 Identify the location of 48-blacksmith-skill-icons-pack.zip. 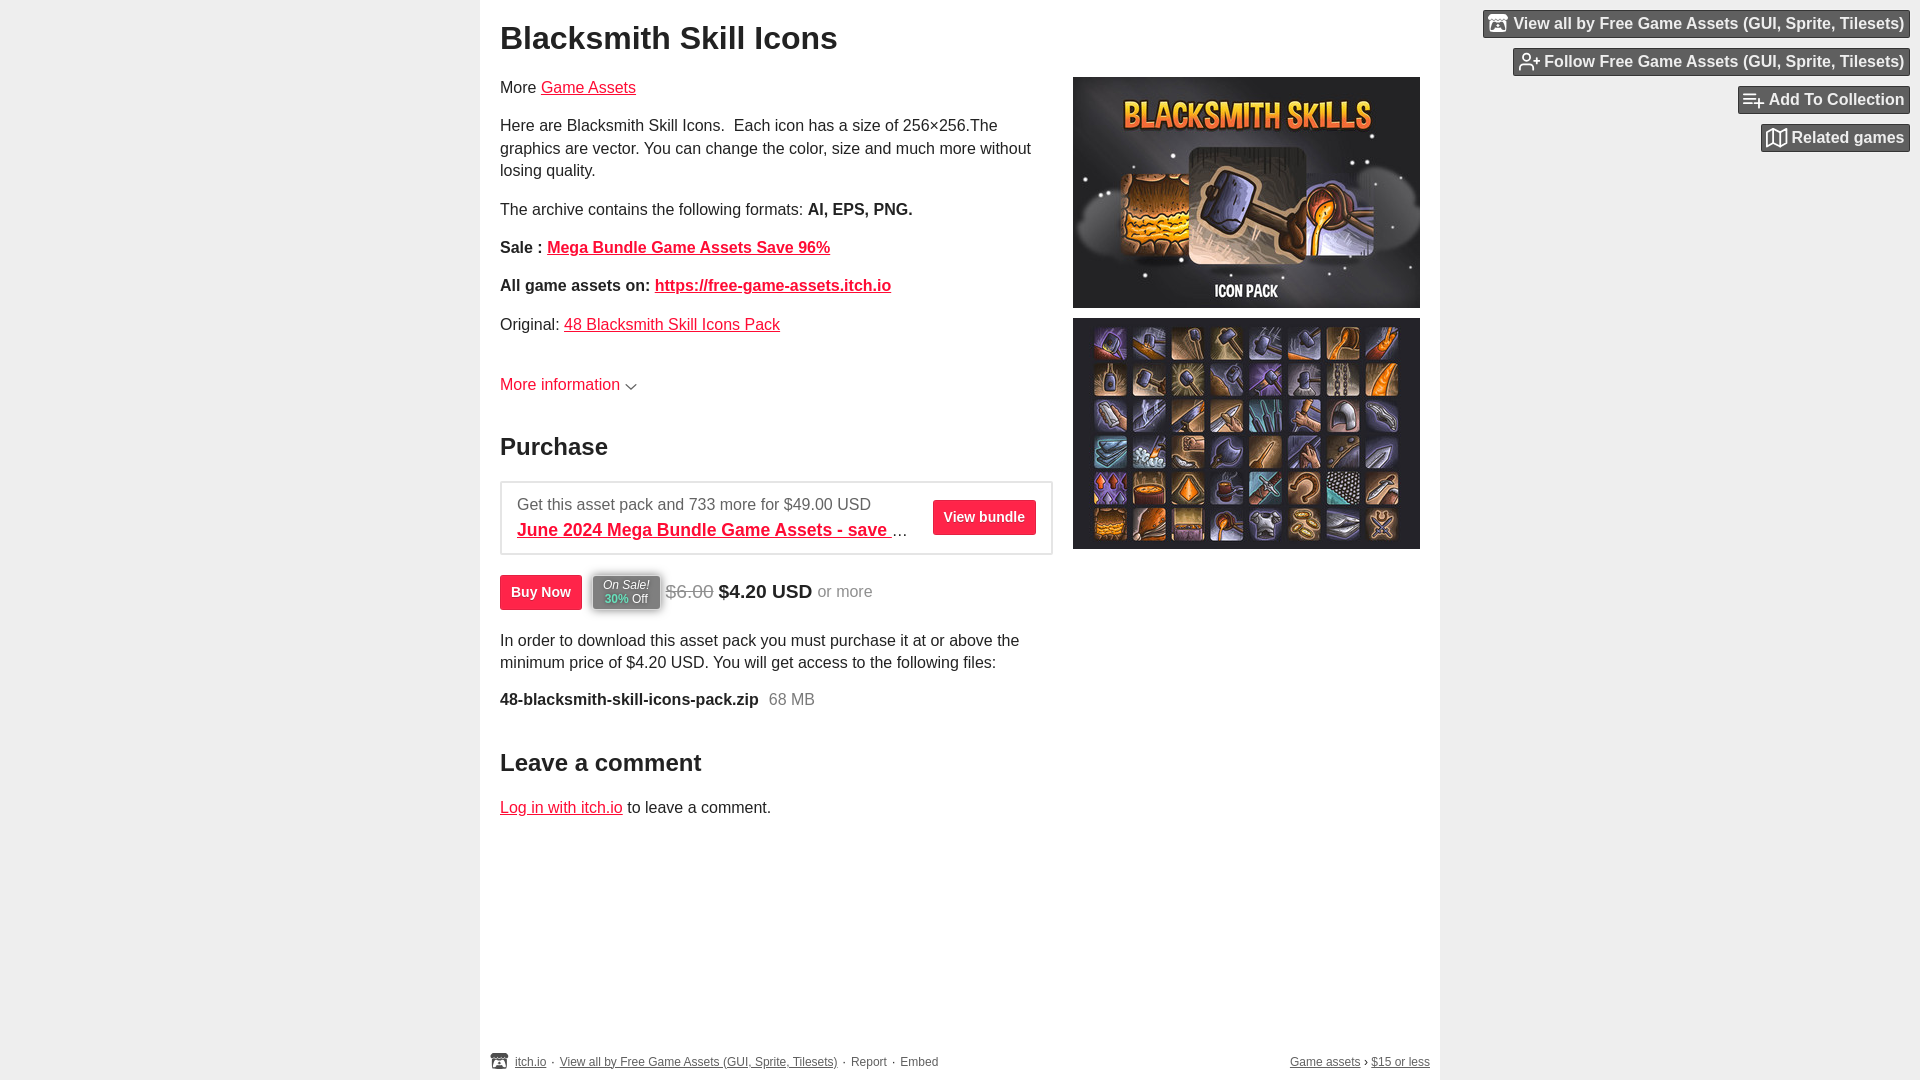
(628, 700).